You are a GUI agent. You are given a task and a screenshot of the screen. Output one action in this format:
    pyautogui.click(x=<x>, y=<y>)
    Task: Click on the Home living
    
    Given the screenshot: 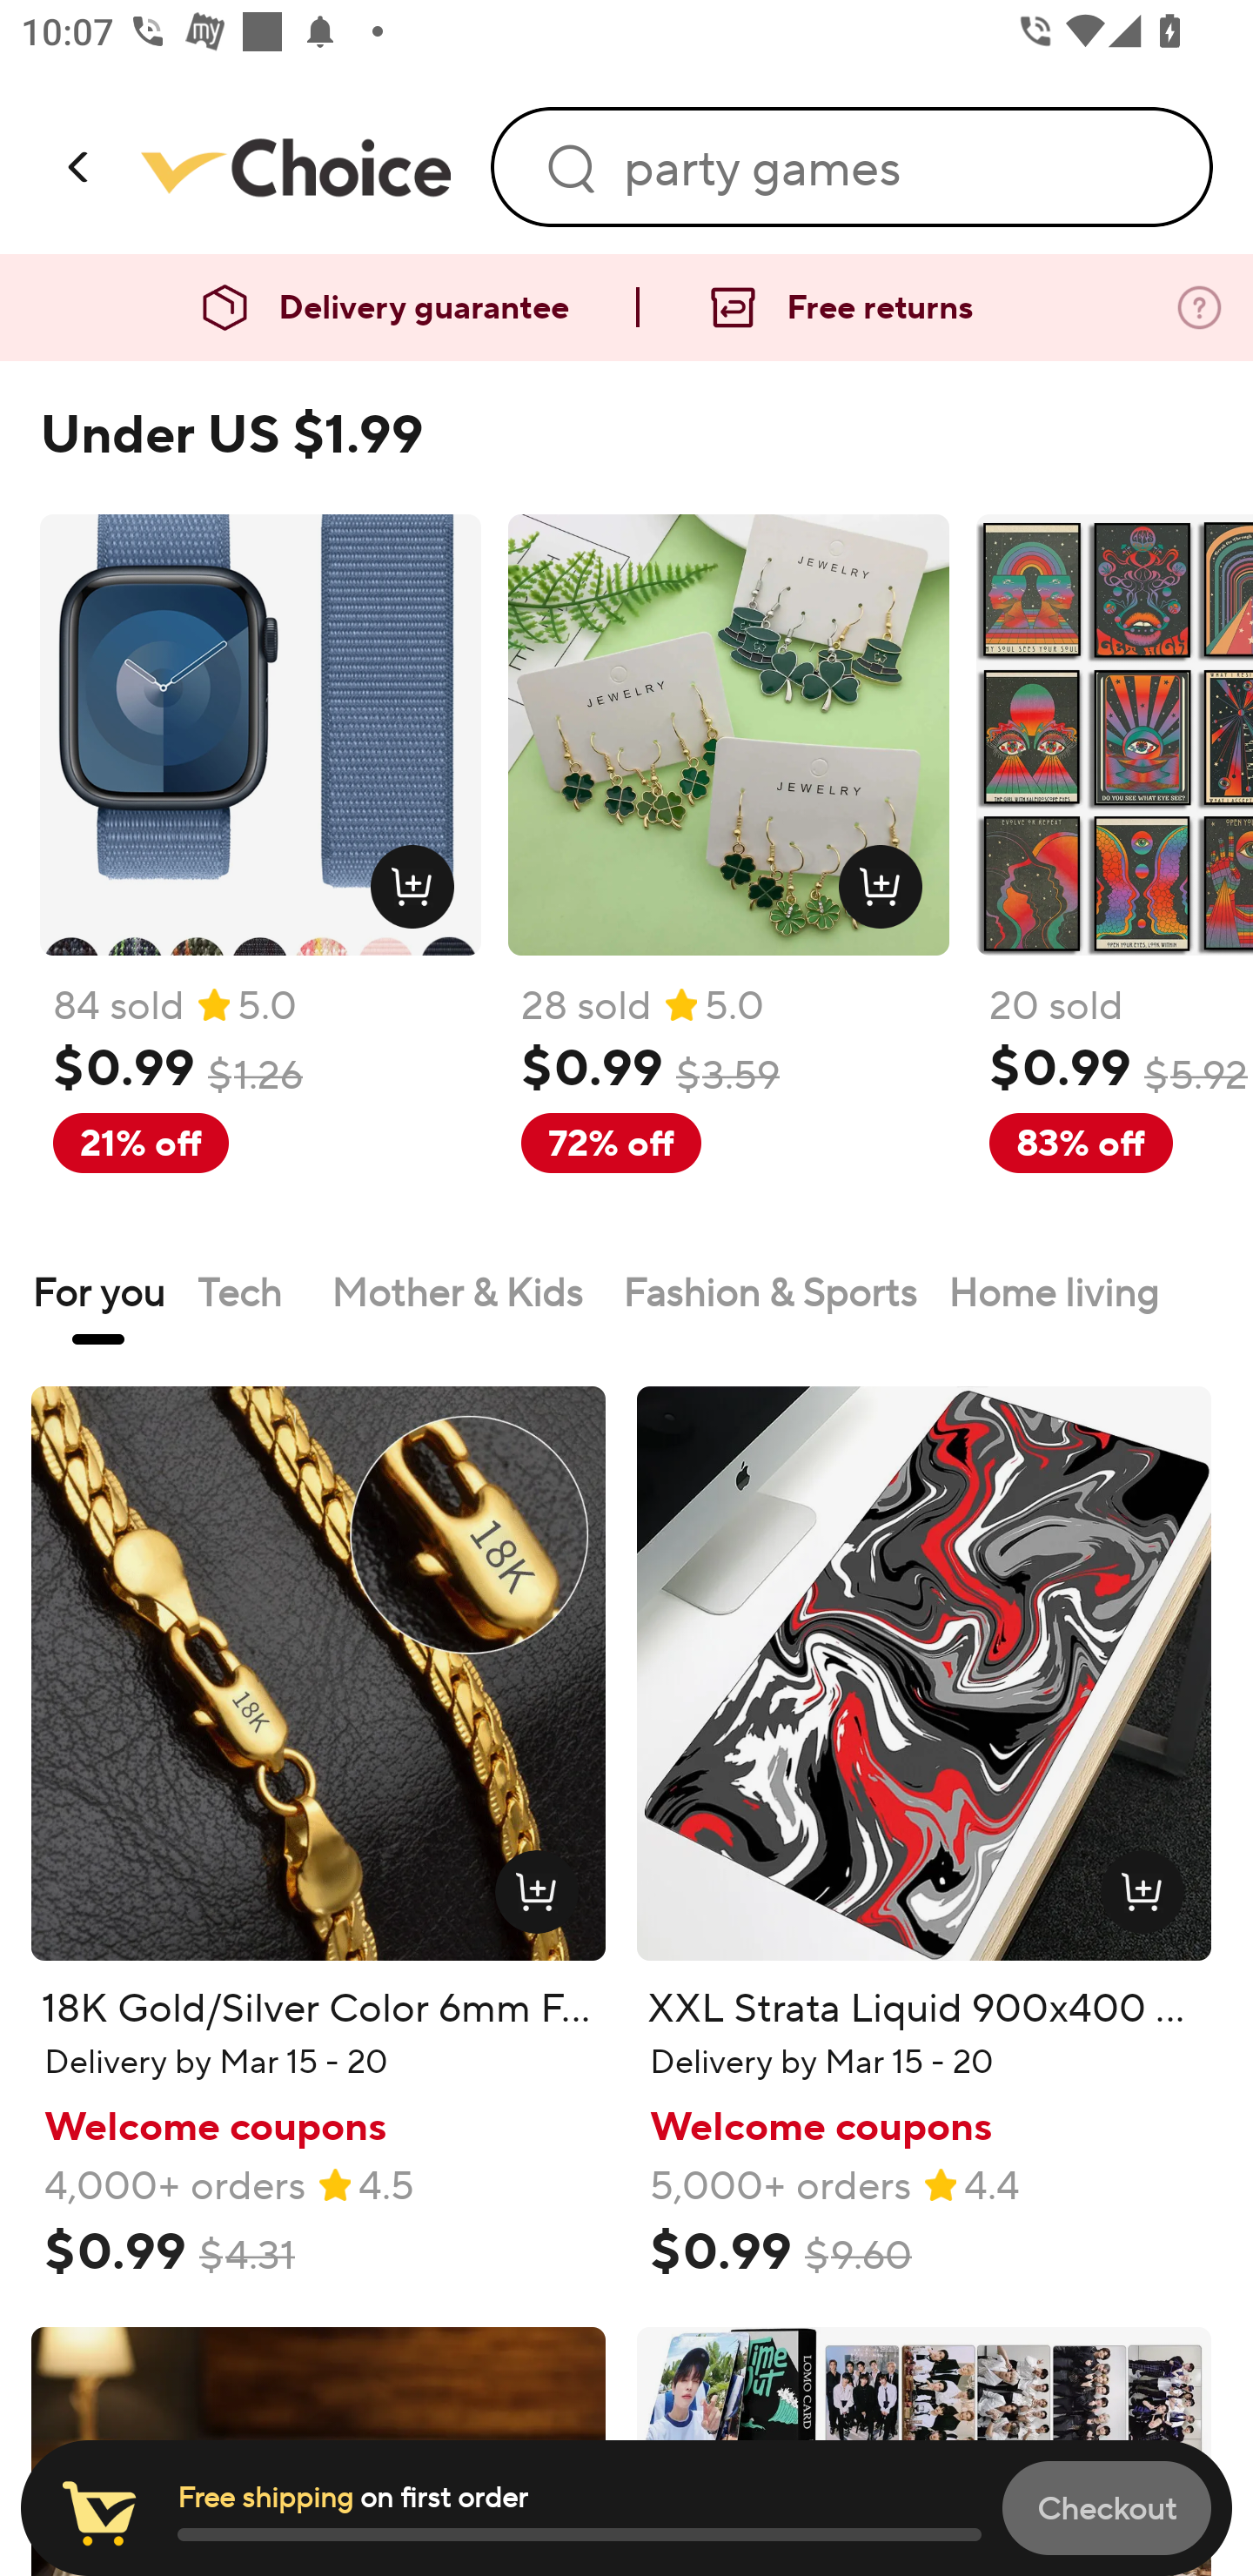 What is the action you would take?
    pyautogui.click(x=1054, y=1291)
    